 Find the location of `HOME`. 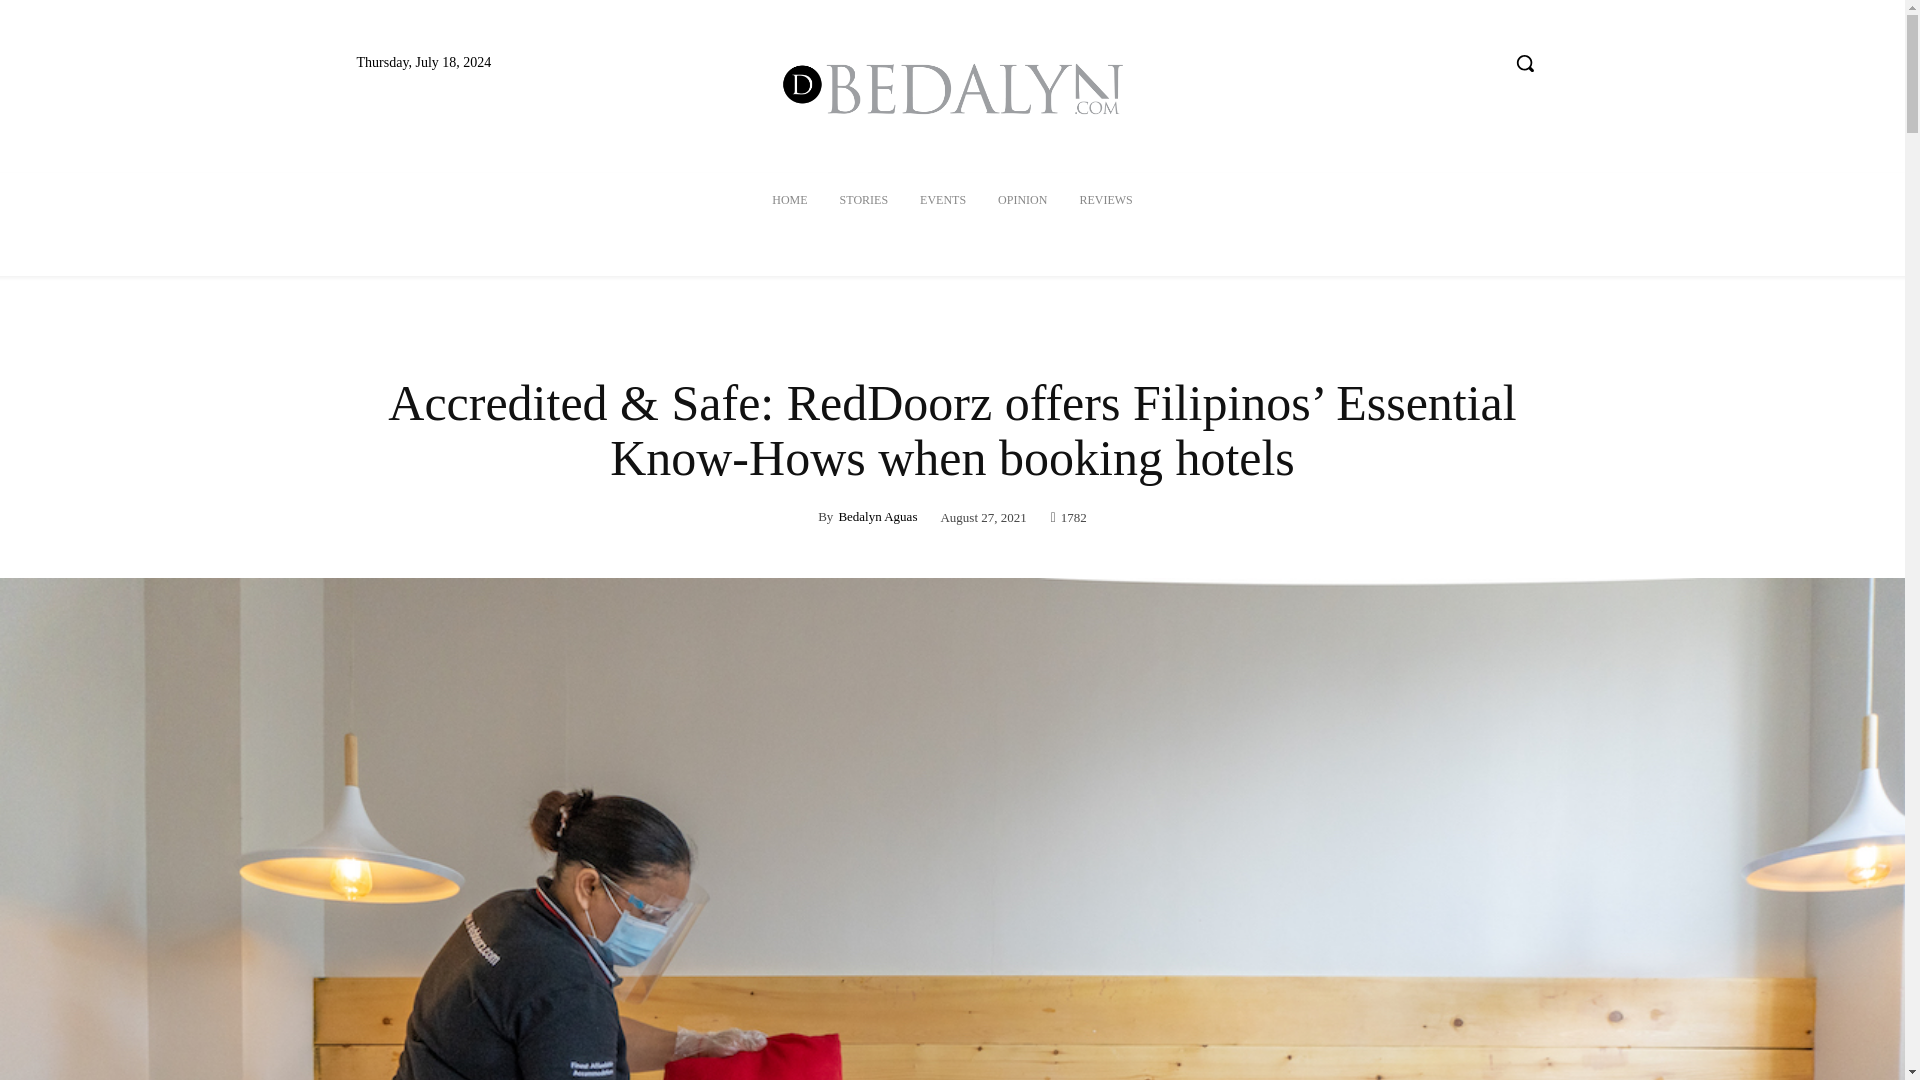

HOME is located at coordinates (790, 200).